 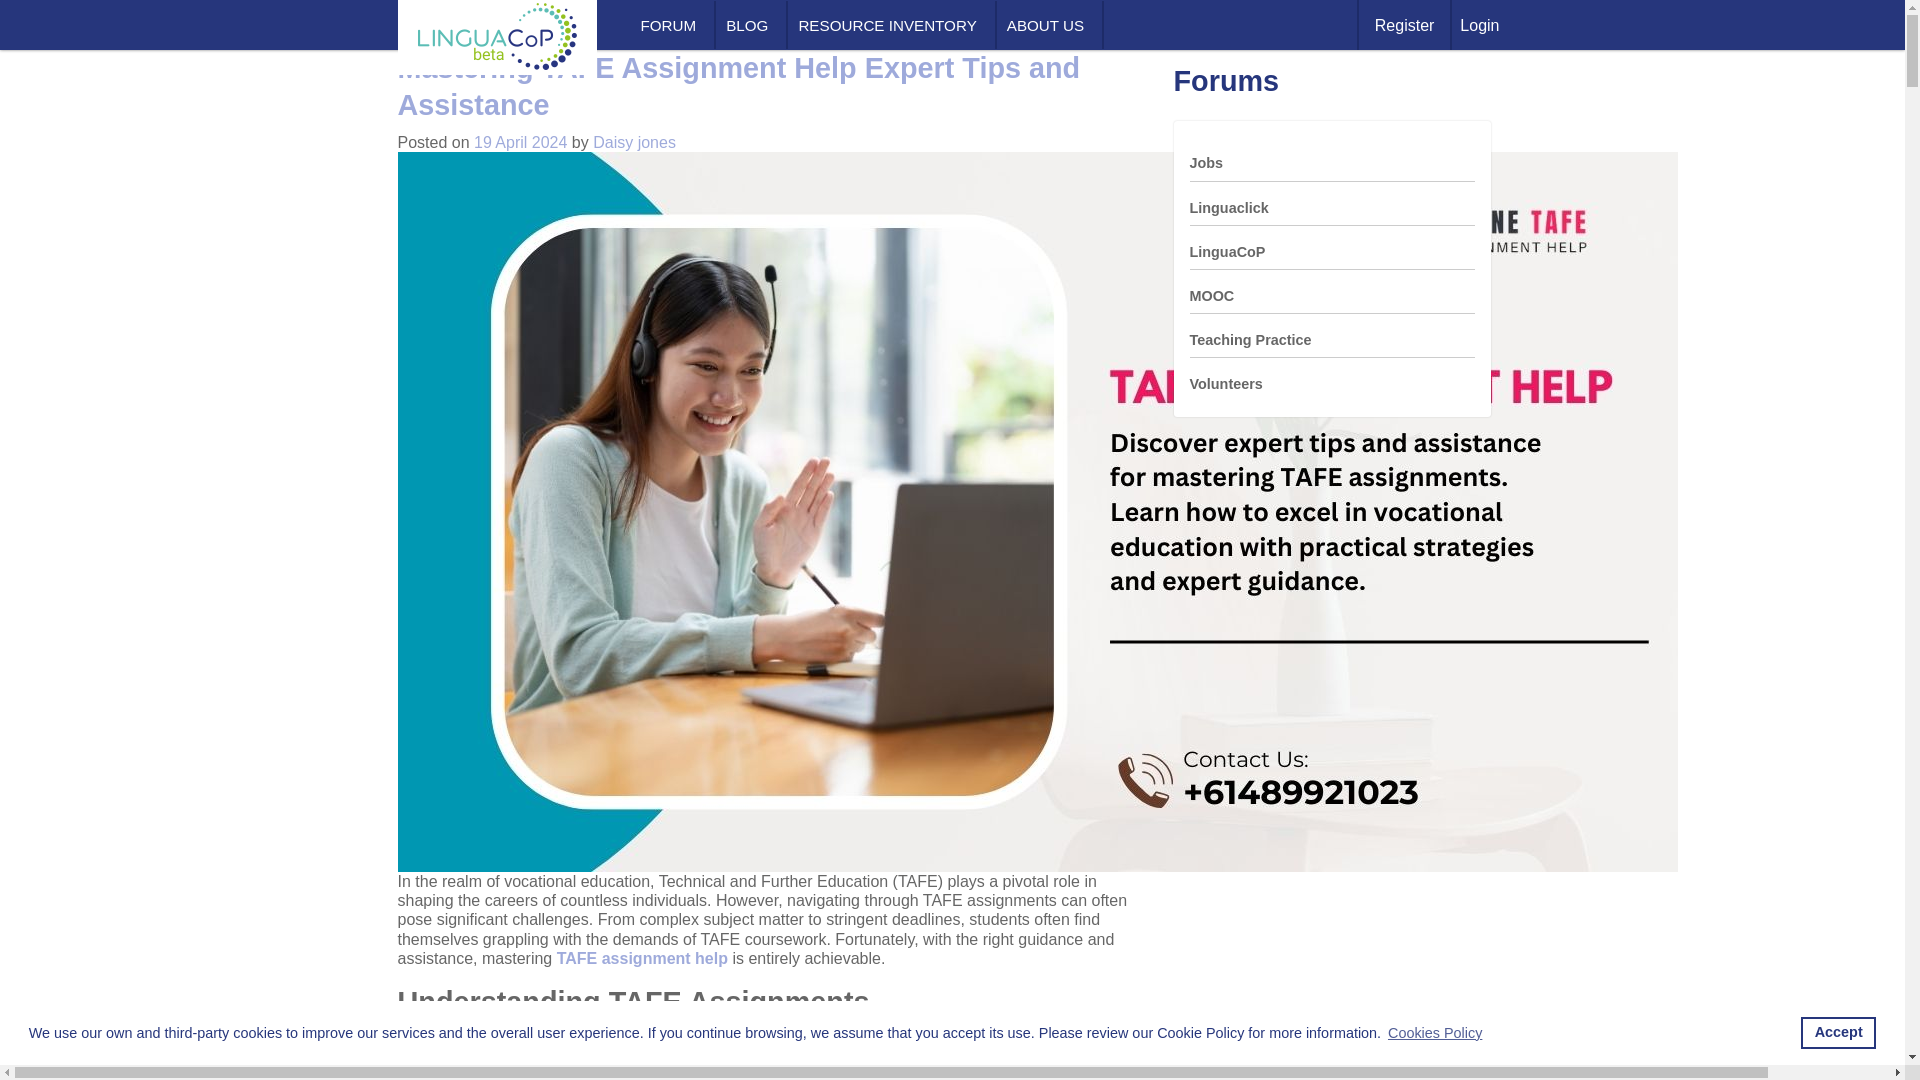 I want to click on Daisy jones, so click(x=634, y=142).